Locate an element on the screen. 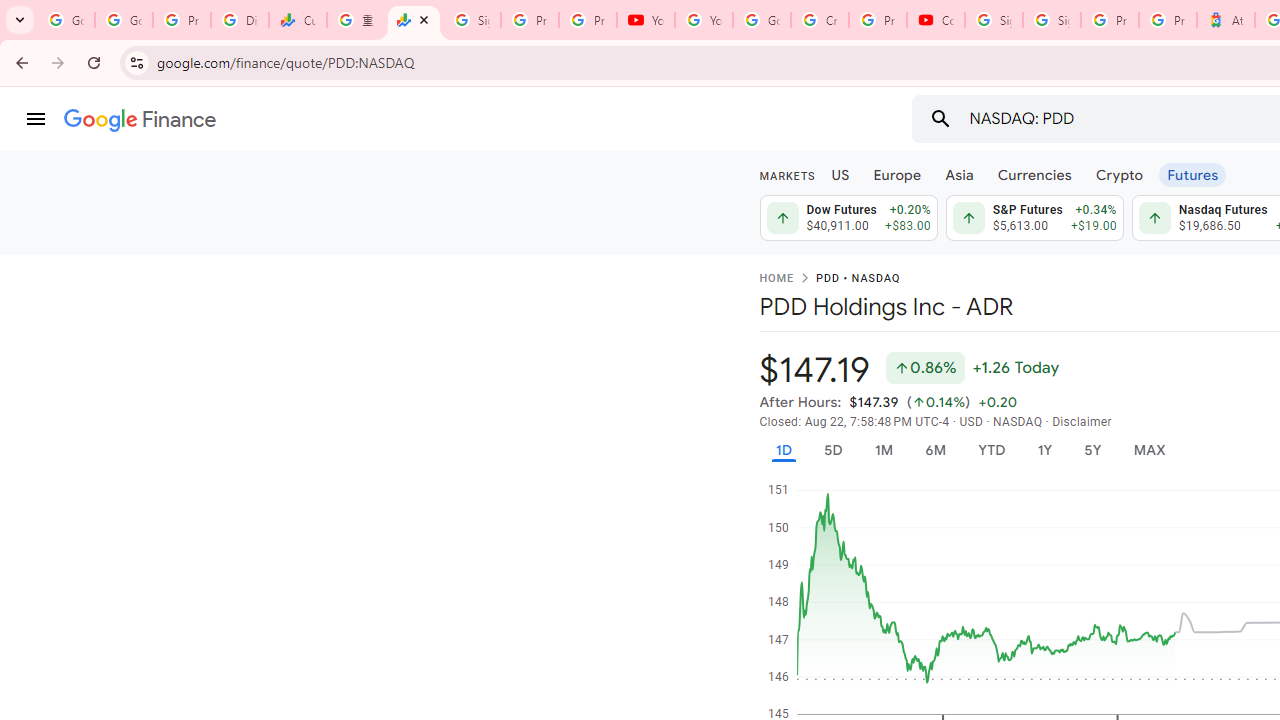 This screenshot has width=1280, height=720. Europe is located at coordinates (898, 174).